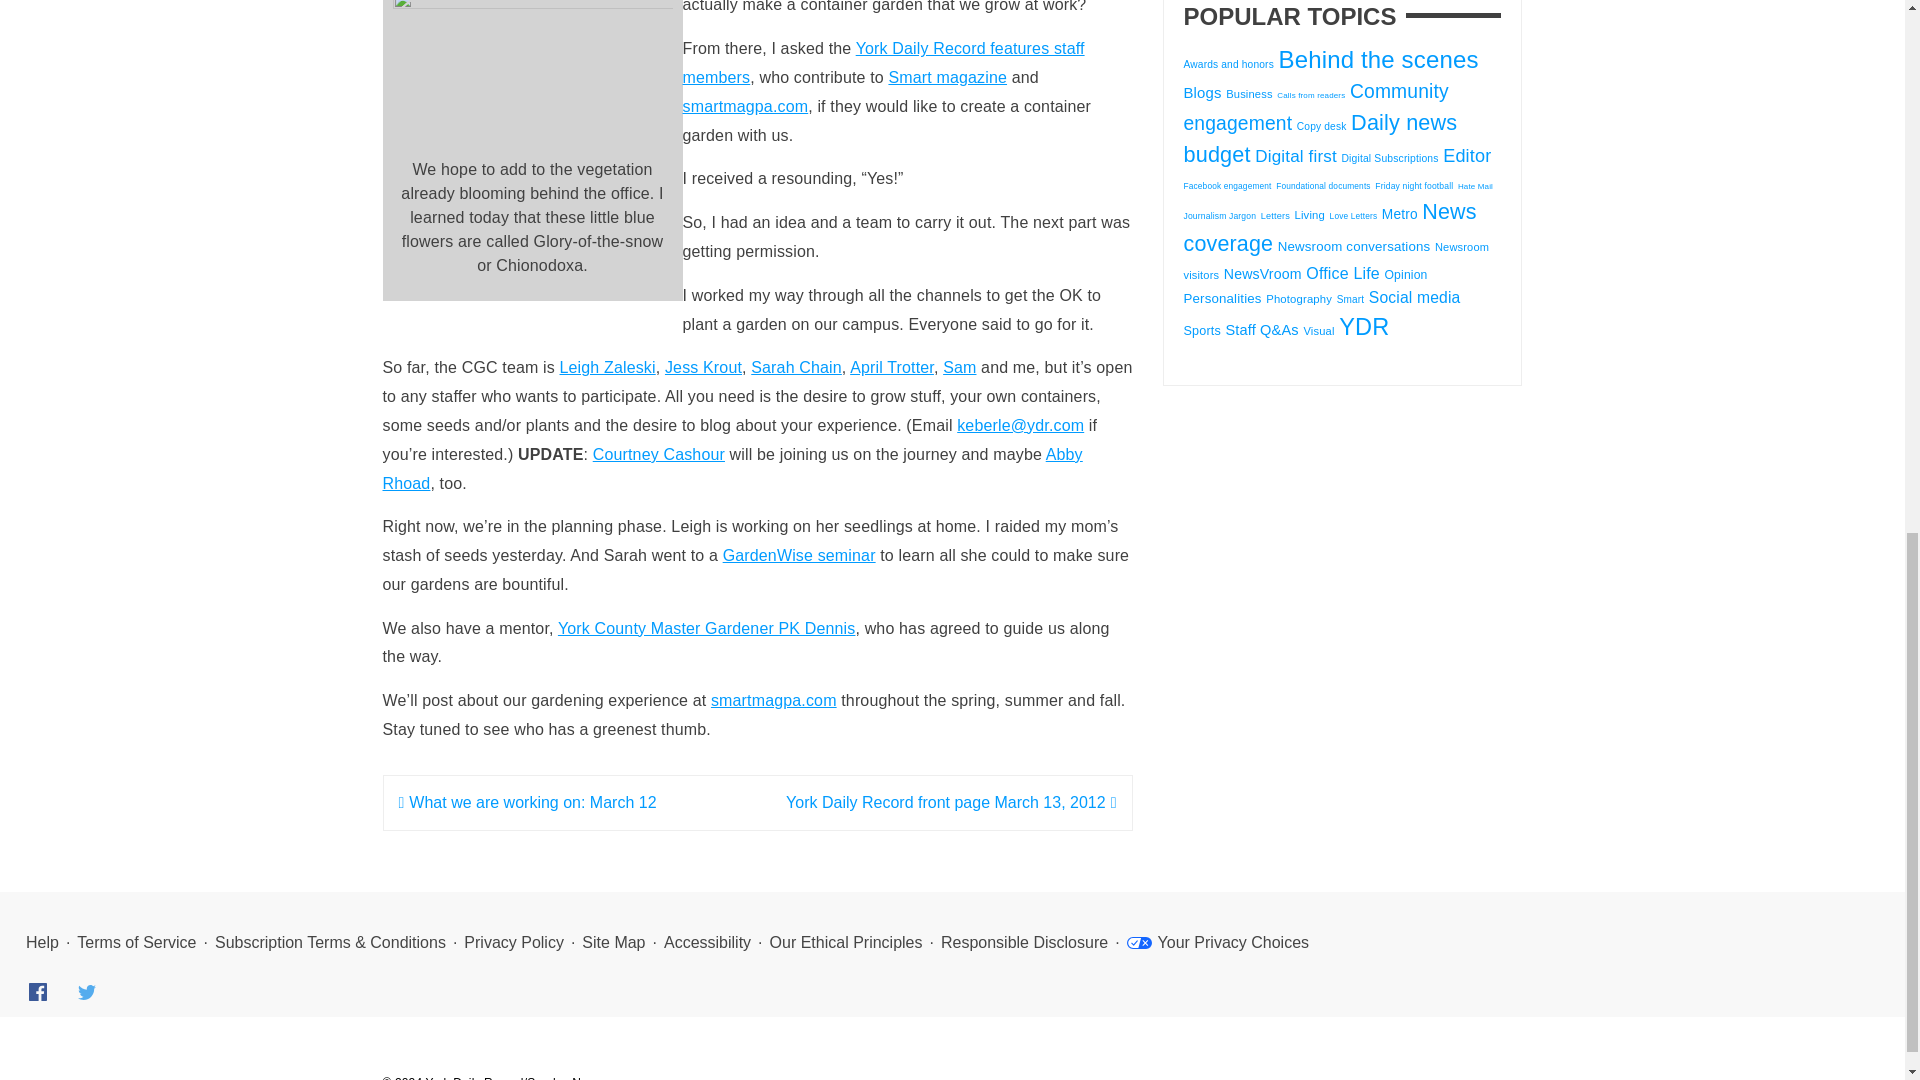 The width and height of the screenshot is (1920, 1080). What do you see at coordinates (532, 72) in the screenshot?
I see `flowers` at bounding box center [532, 72].